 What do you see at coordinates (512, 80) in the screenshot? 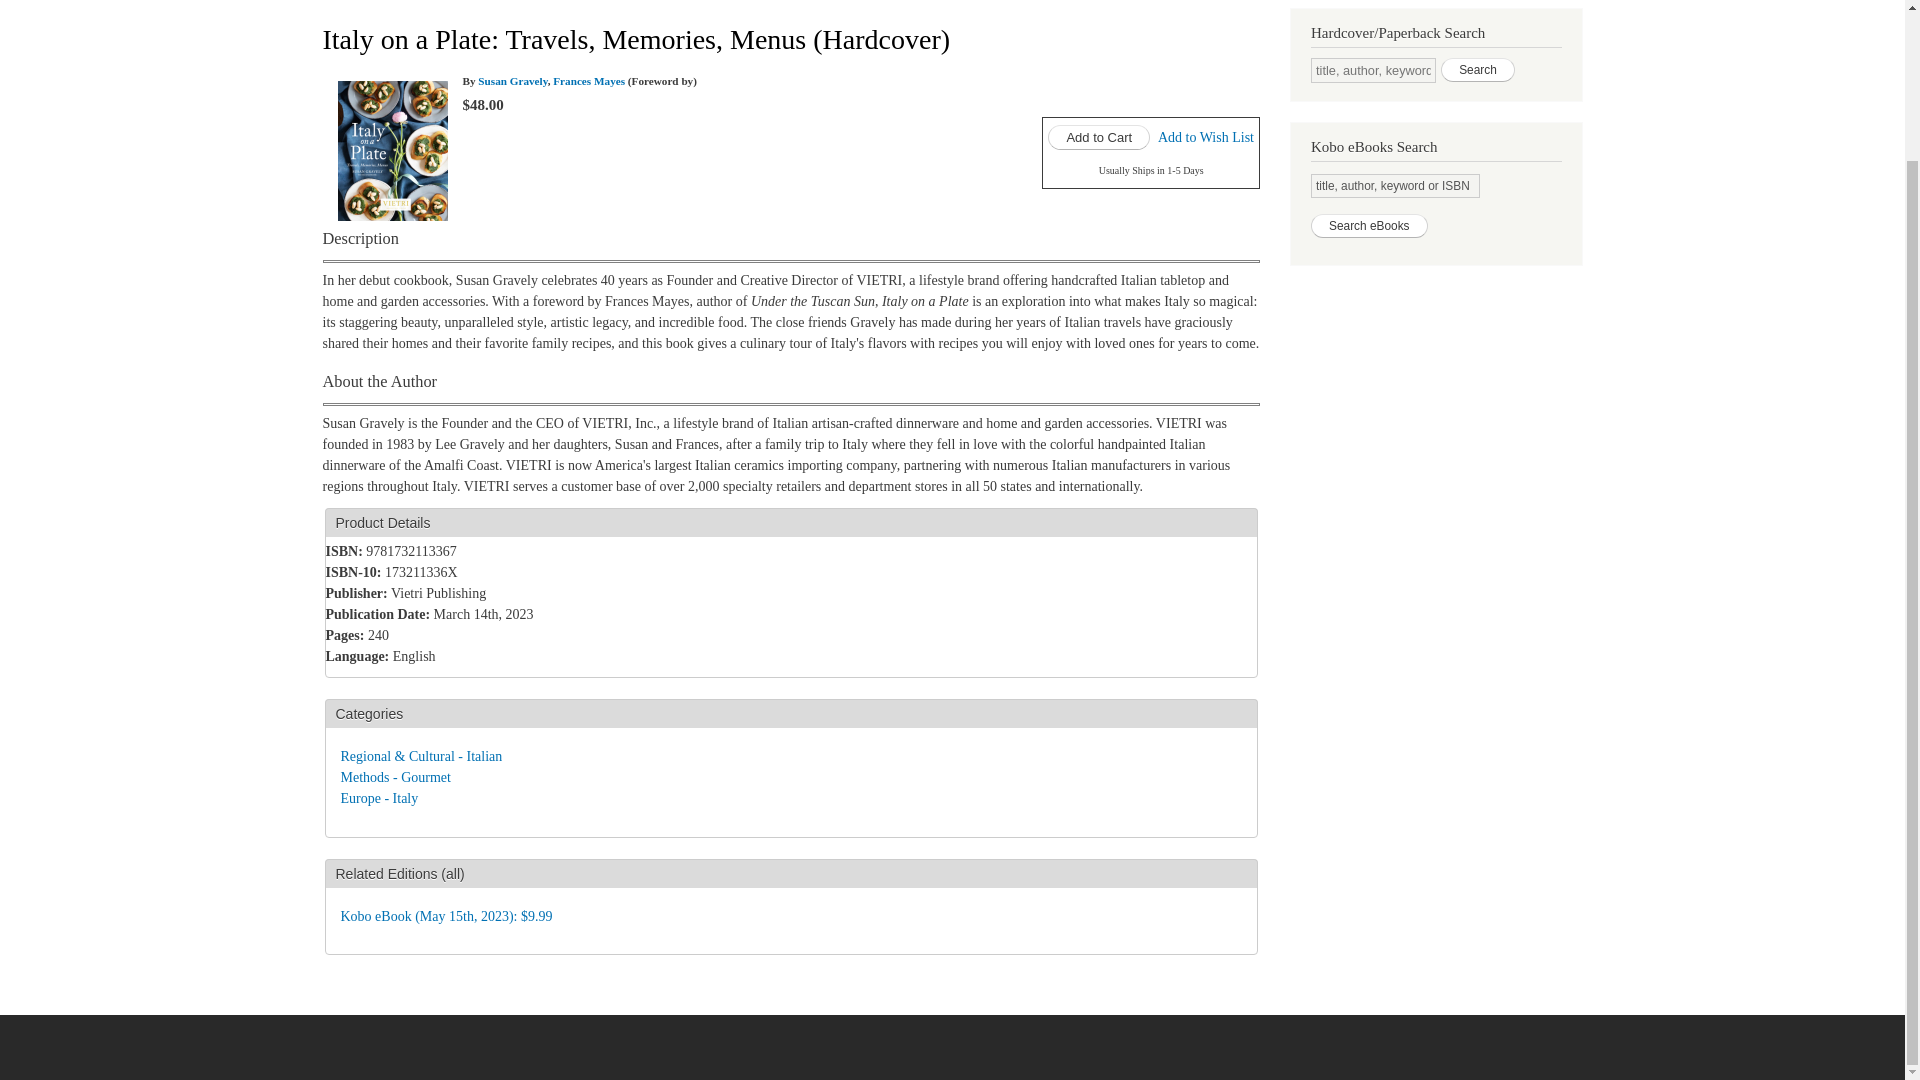
I see `Susan Gravely` at bounding box center [512, 80].